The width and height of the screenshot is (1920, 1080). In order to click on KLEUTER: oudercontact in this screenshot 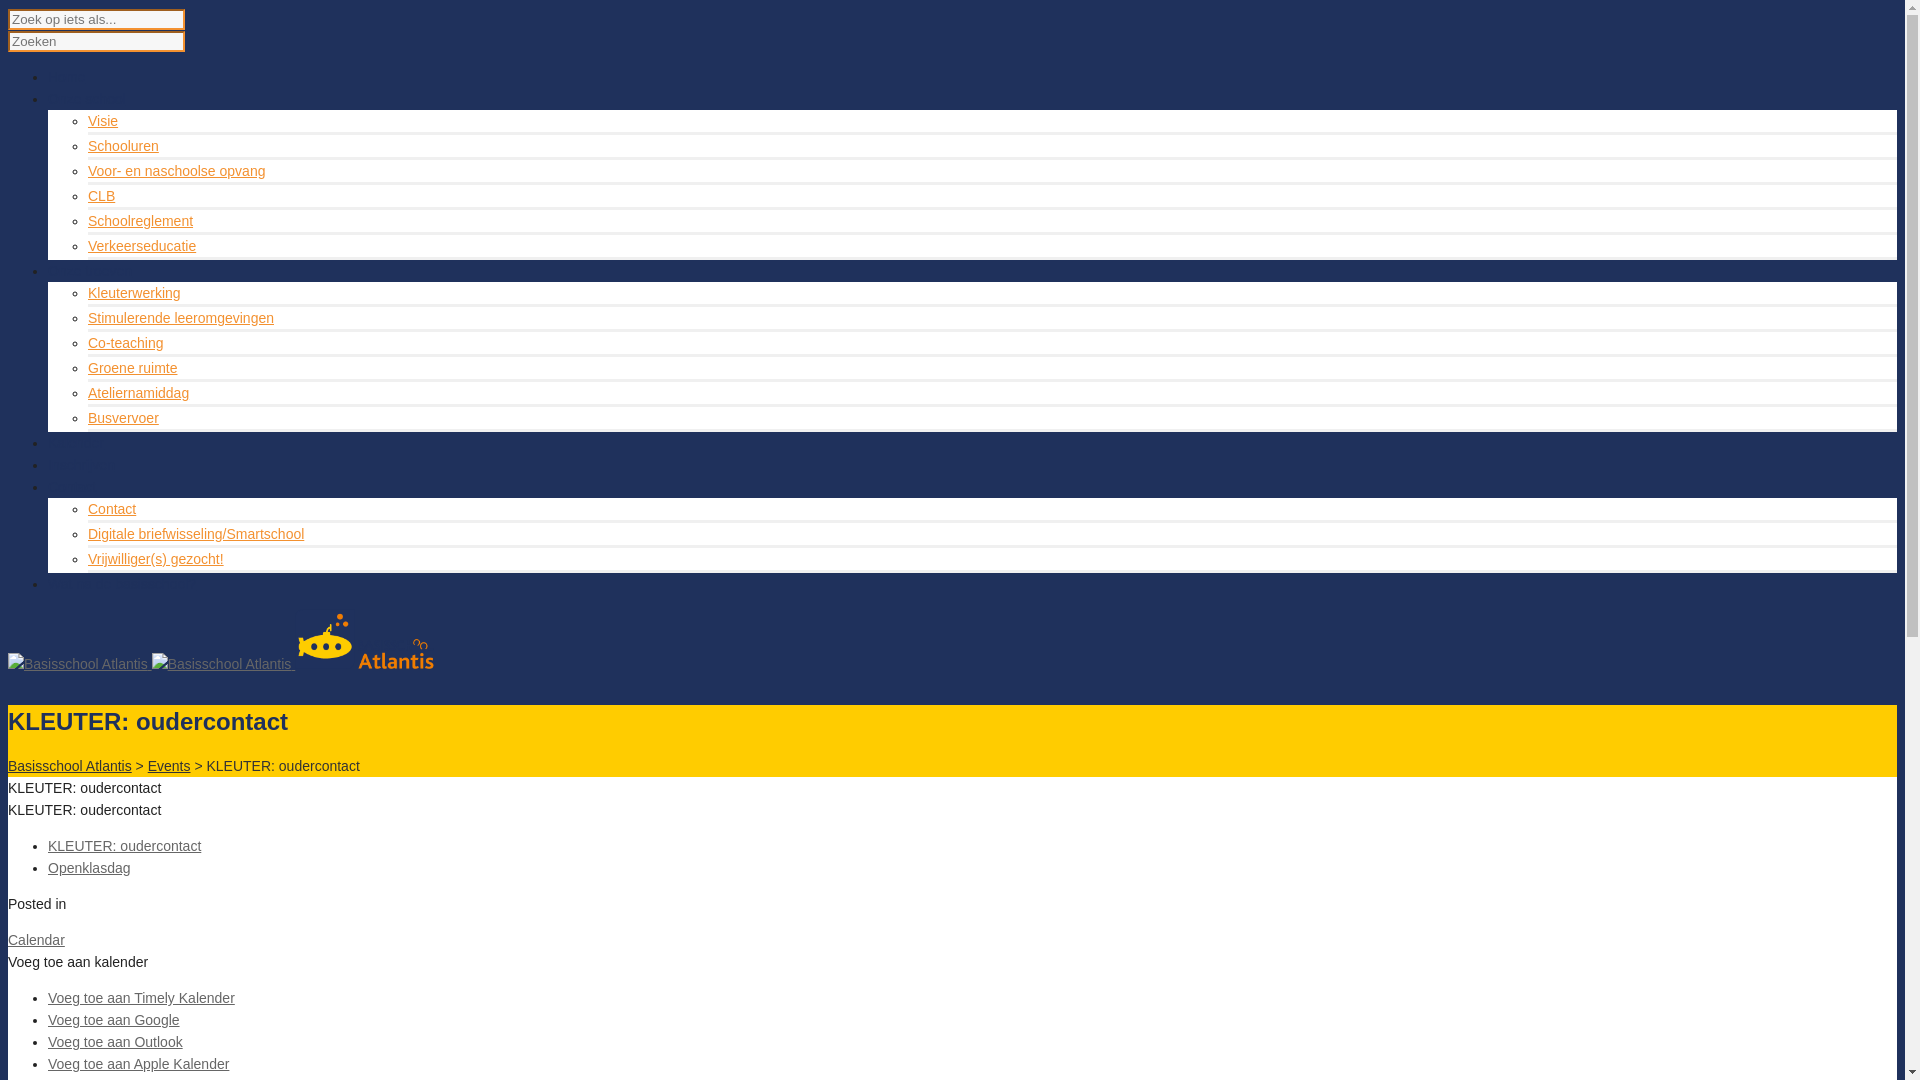, I will do `click(124, 846)`.